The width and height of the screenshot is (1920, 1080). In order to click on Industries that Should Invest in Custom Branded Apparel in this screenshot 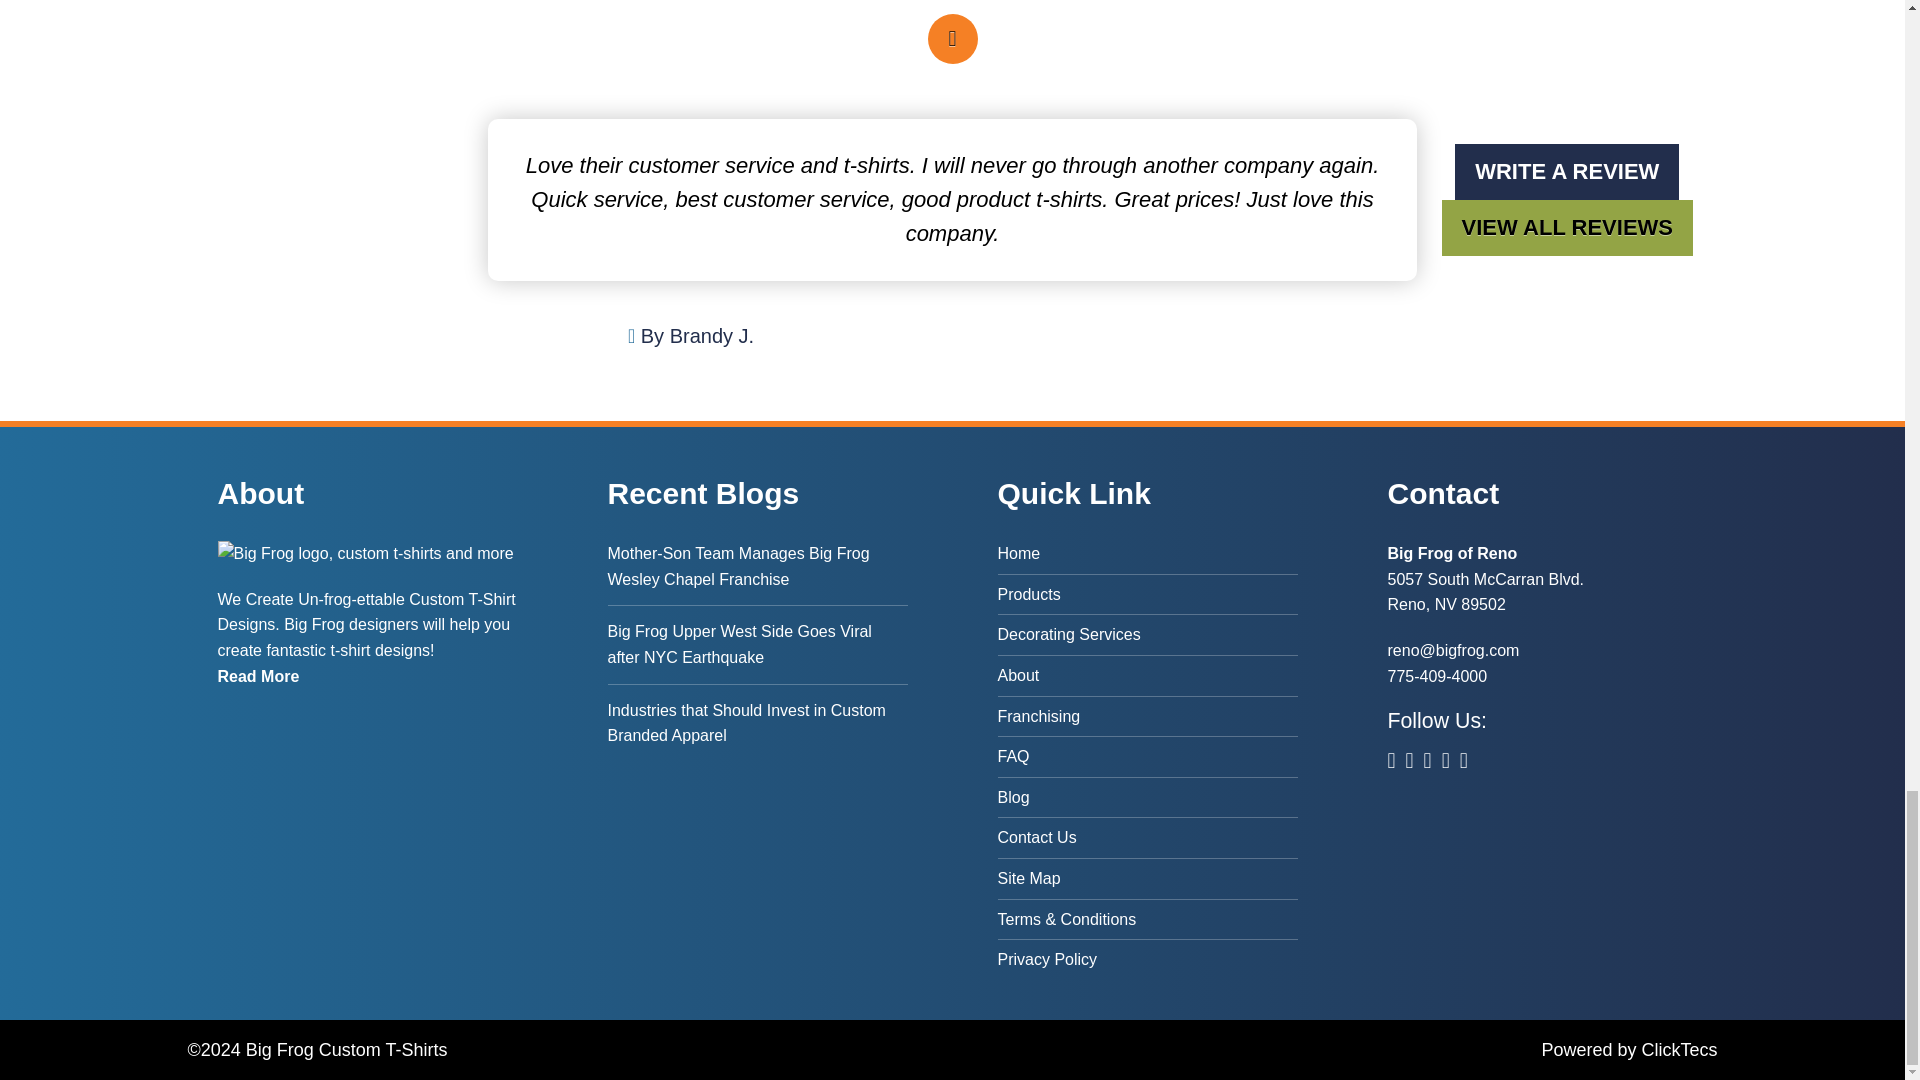, I will do `click(758, 723)`.